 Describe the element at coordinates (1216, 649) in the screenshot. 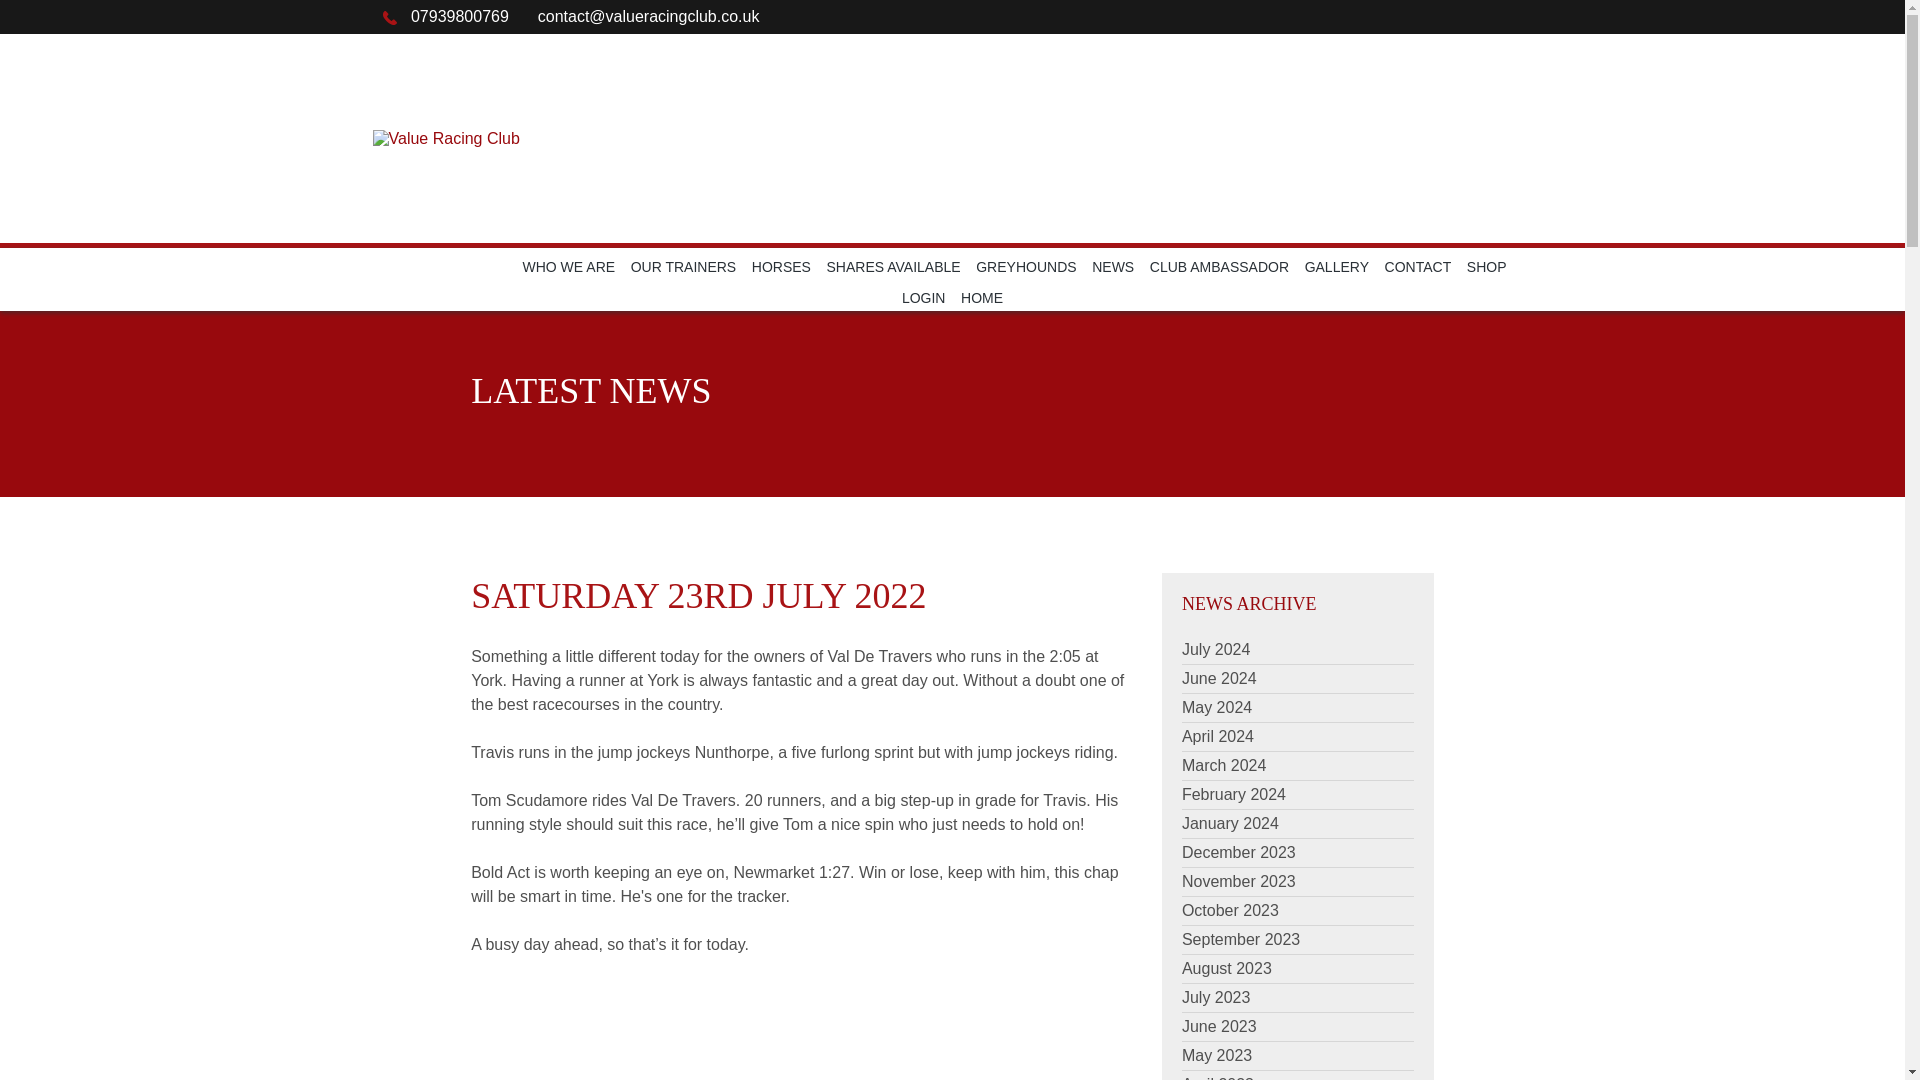

I see `July 2024` at that location.